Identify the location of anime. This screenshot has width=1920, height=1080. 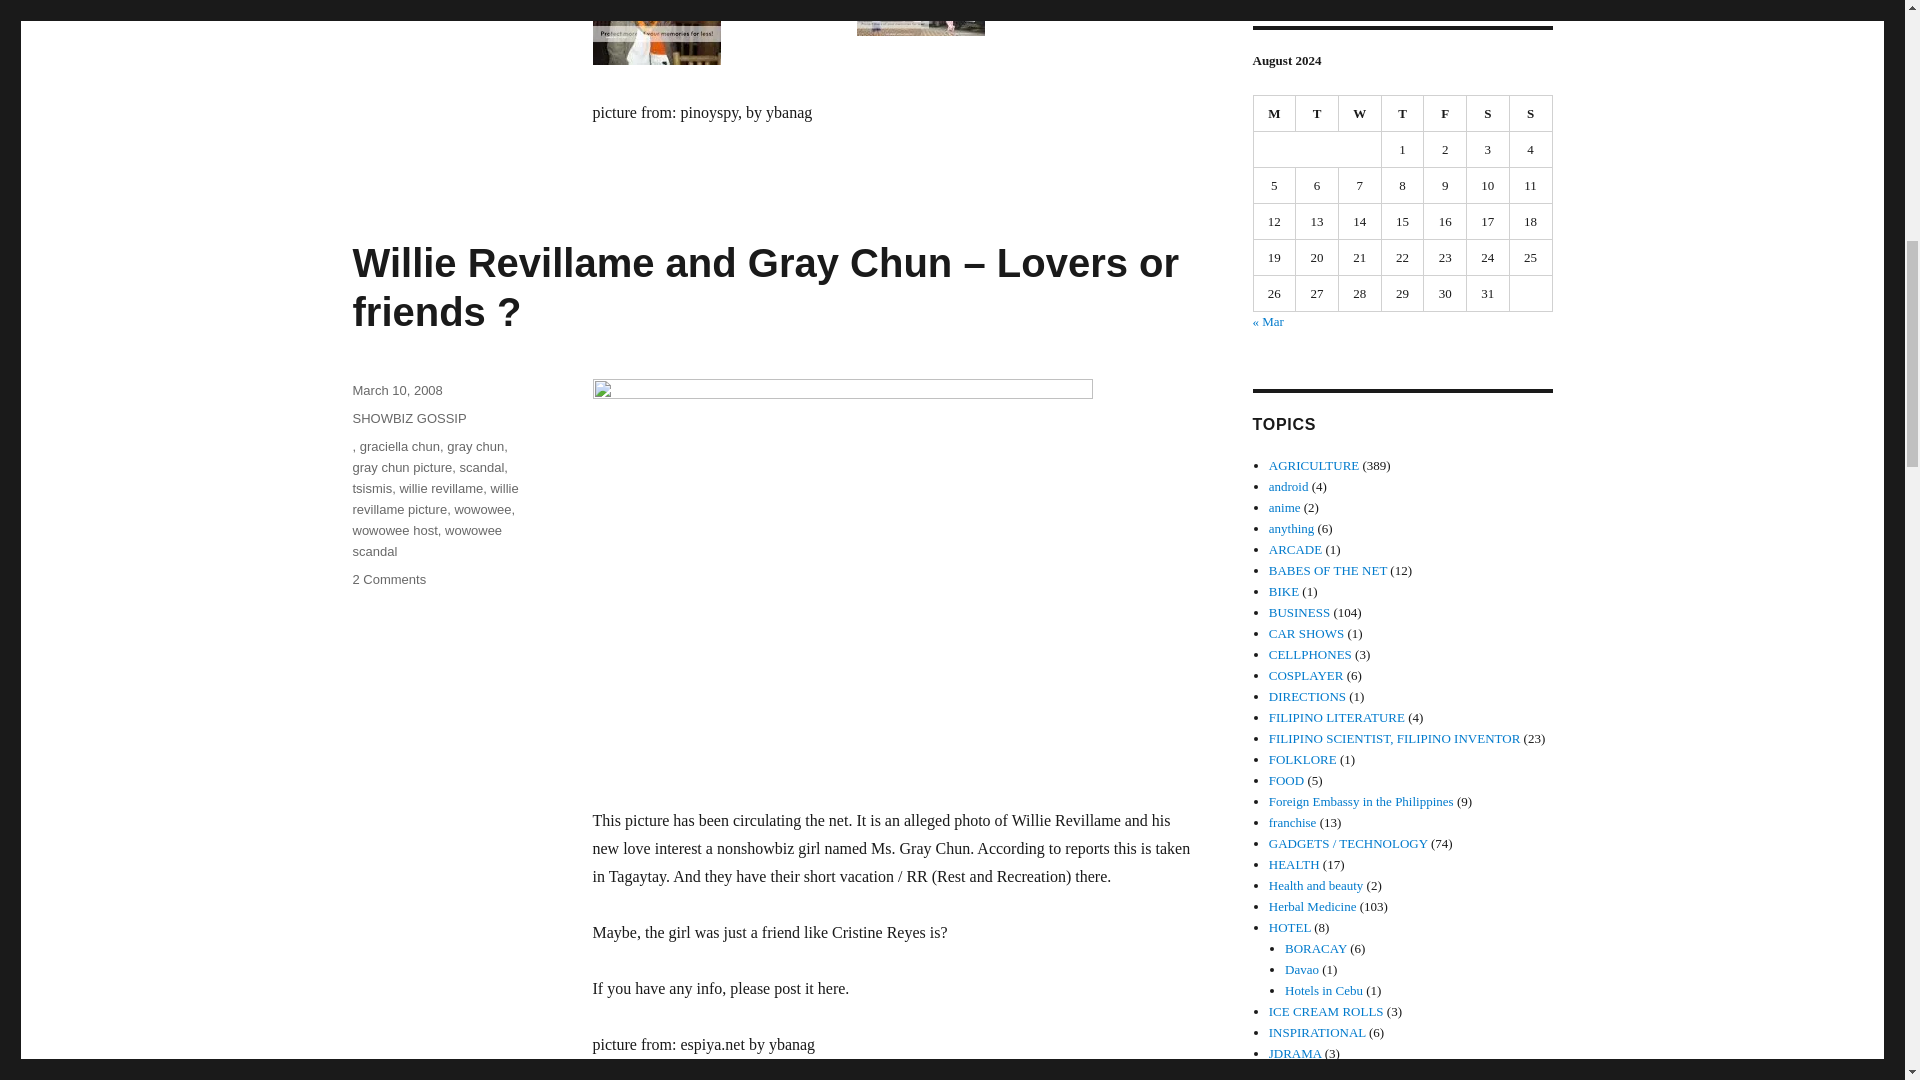
(1285, 508).